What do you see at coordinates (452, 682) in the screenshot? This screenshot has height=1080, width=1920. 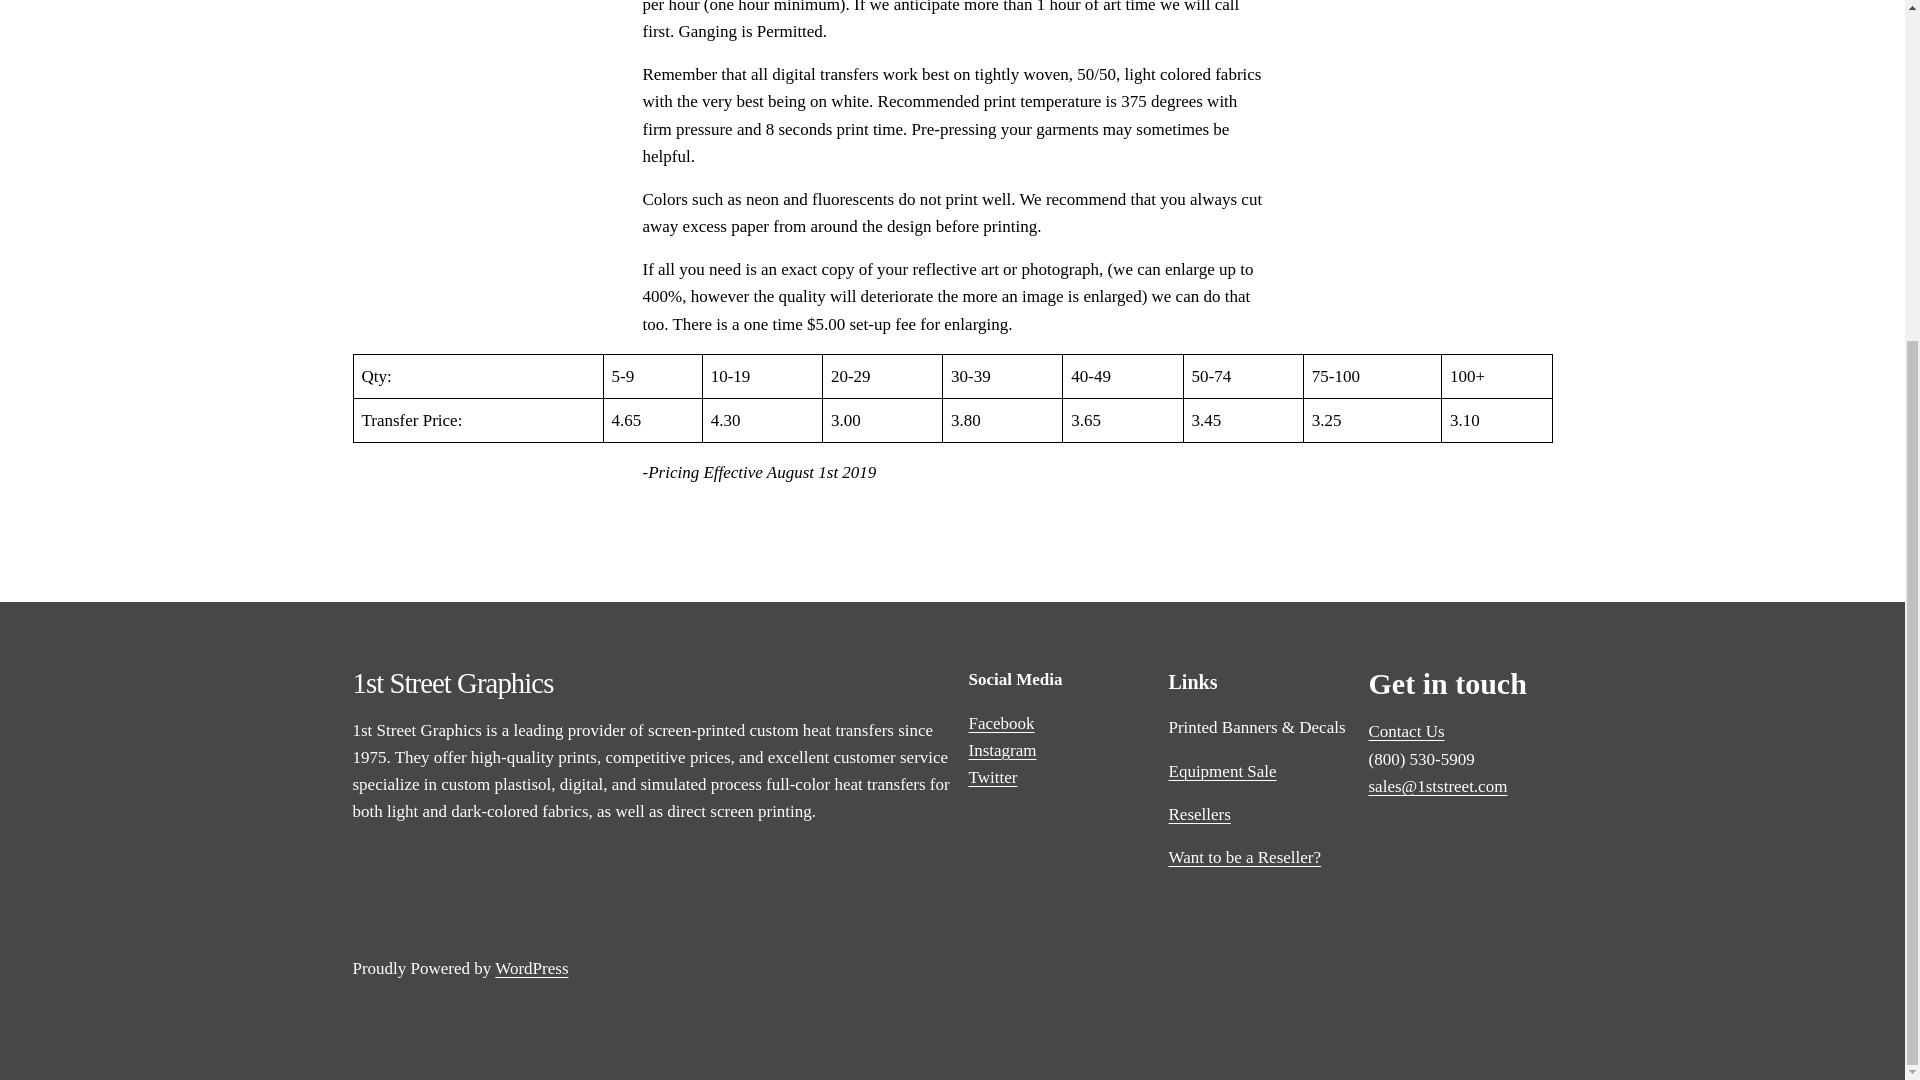 I see `1st Street Graphics` at bounding box center [452, 682].